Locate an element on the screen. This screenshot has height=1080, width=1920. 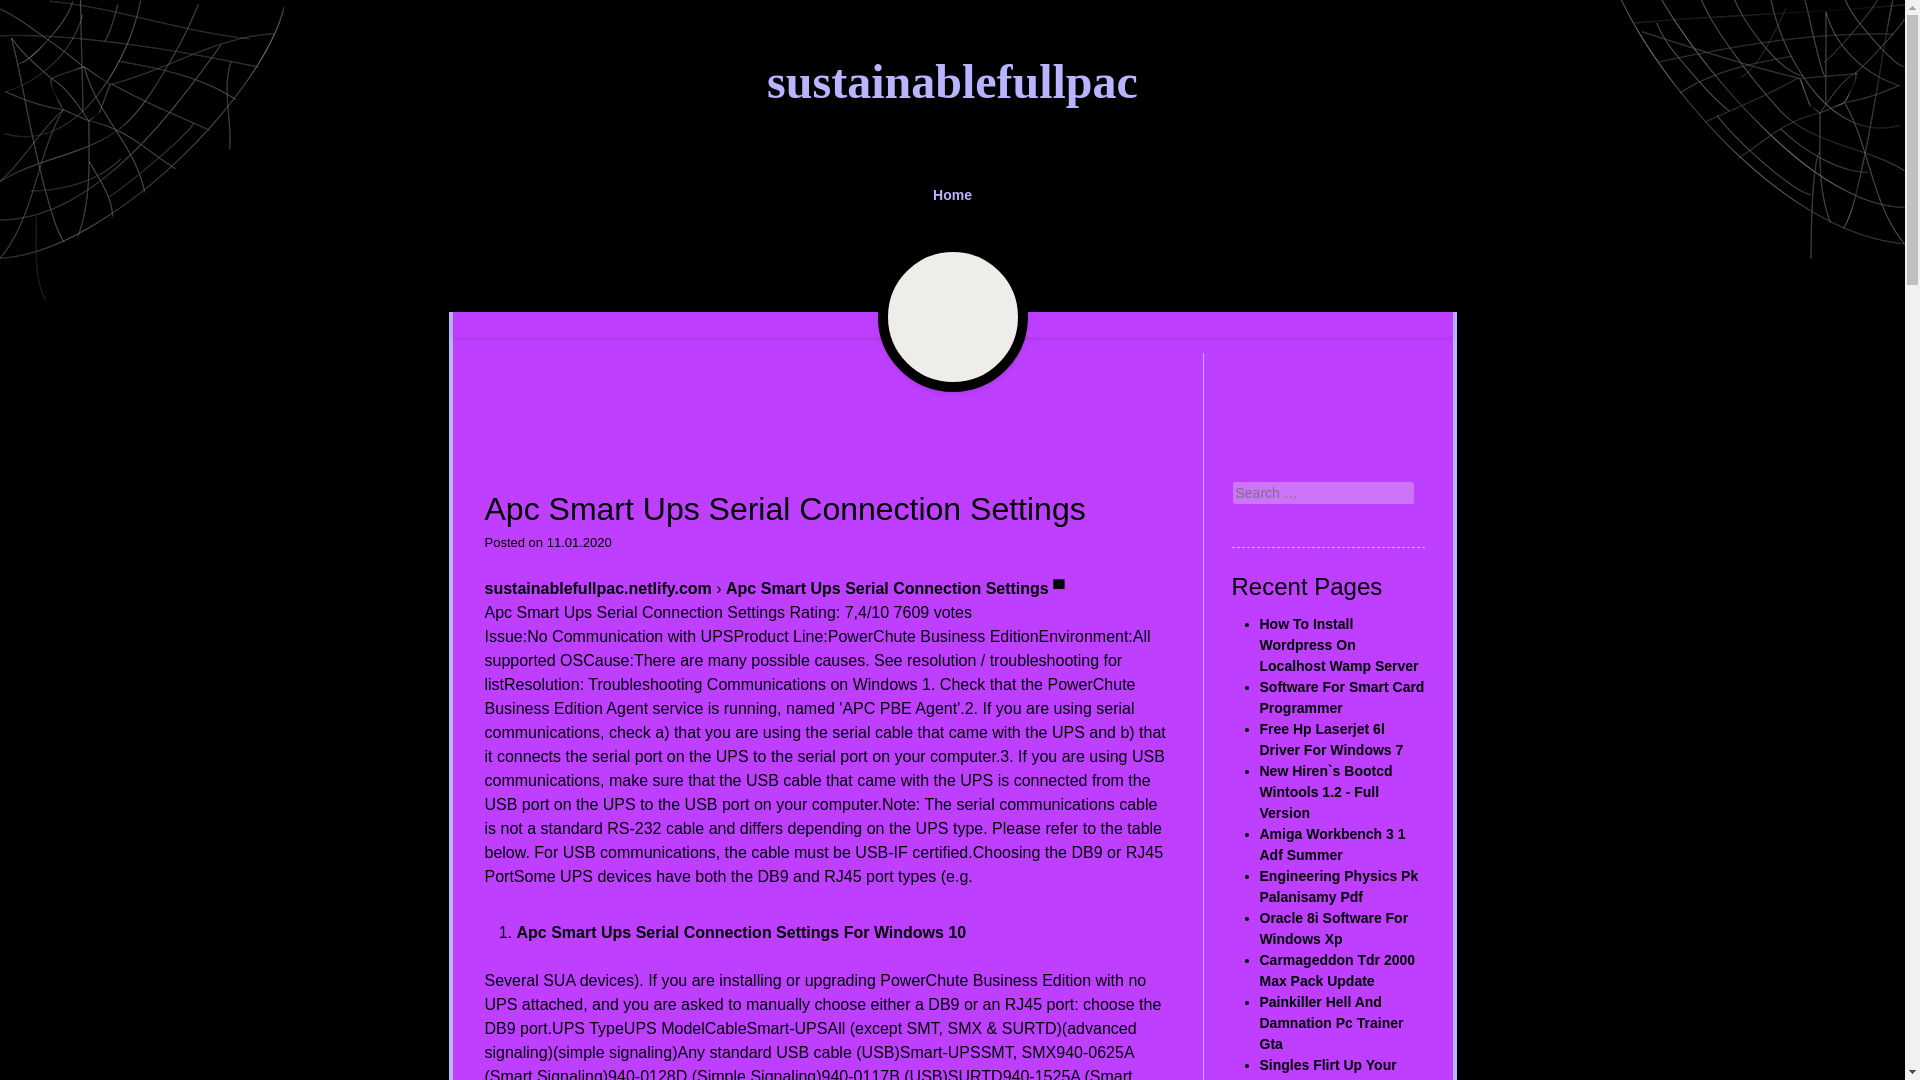
Carmageddon Tdr 2000 Max Pack Update is located at coordinates (1338, 970).